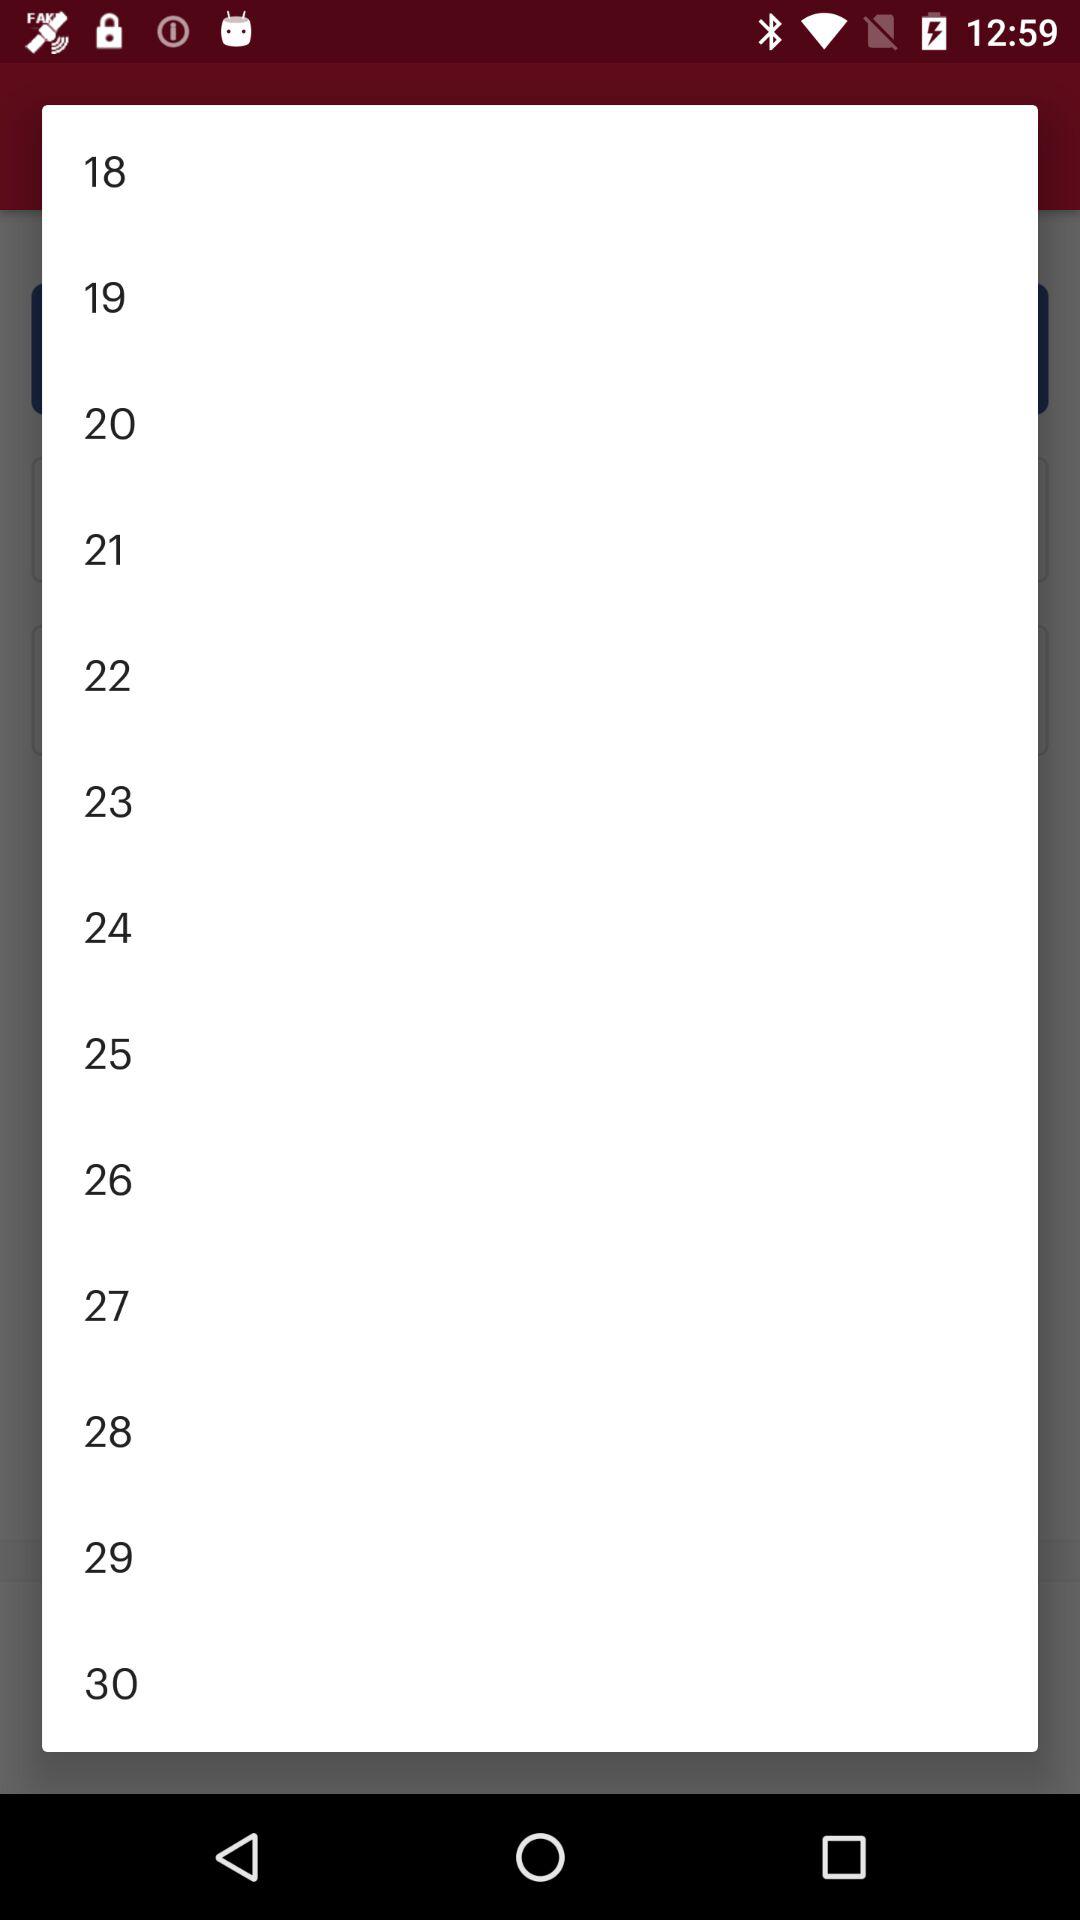  What do you see at coordinates (540, 798) in the screenshot?
I see `turn on the item above 24 icon` at bounding box center [540, 798].